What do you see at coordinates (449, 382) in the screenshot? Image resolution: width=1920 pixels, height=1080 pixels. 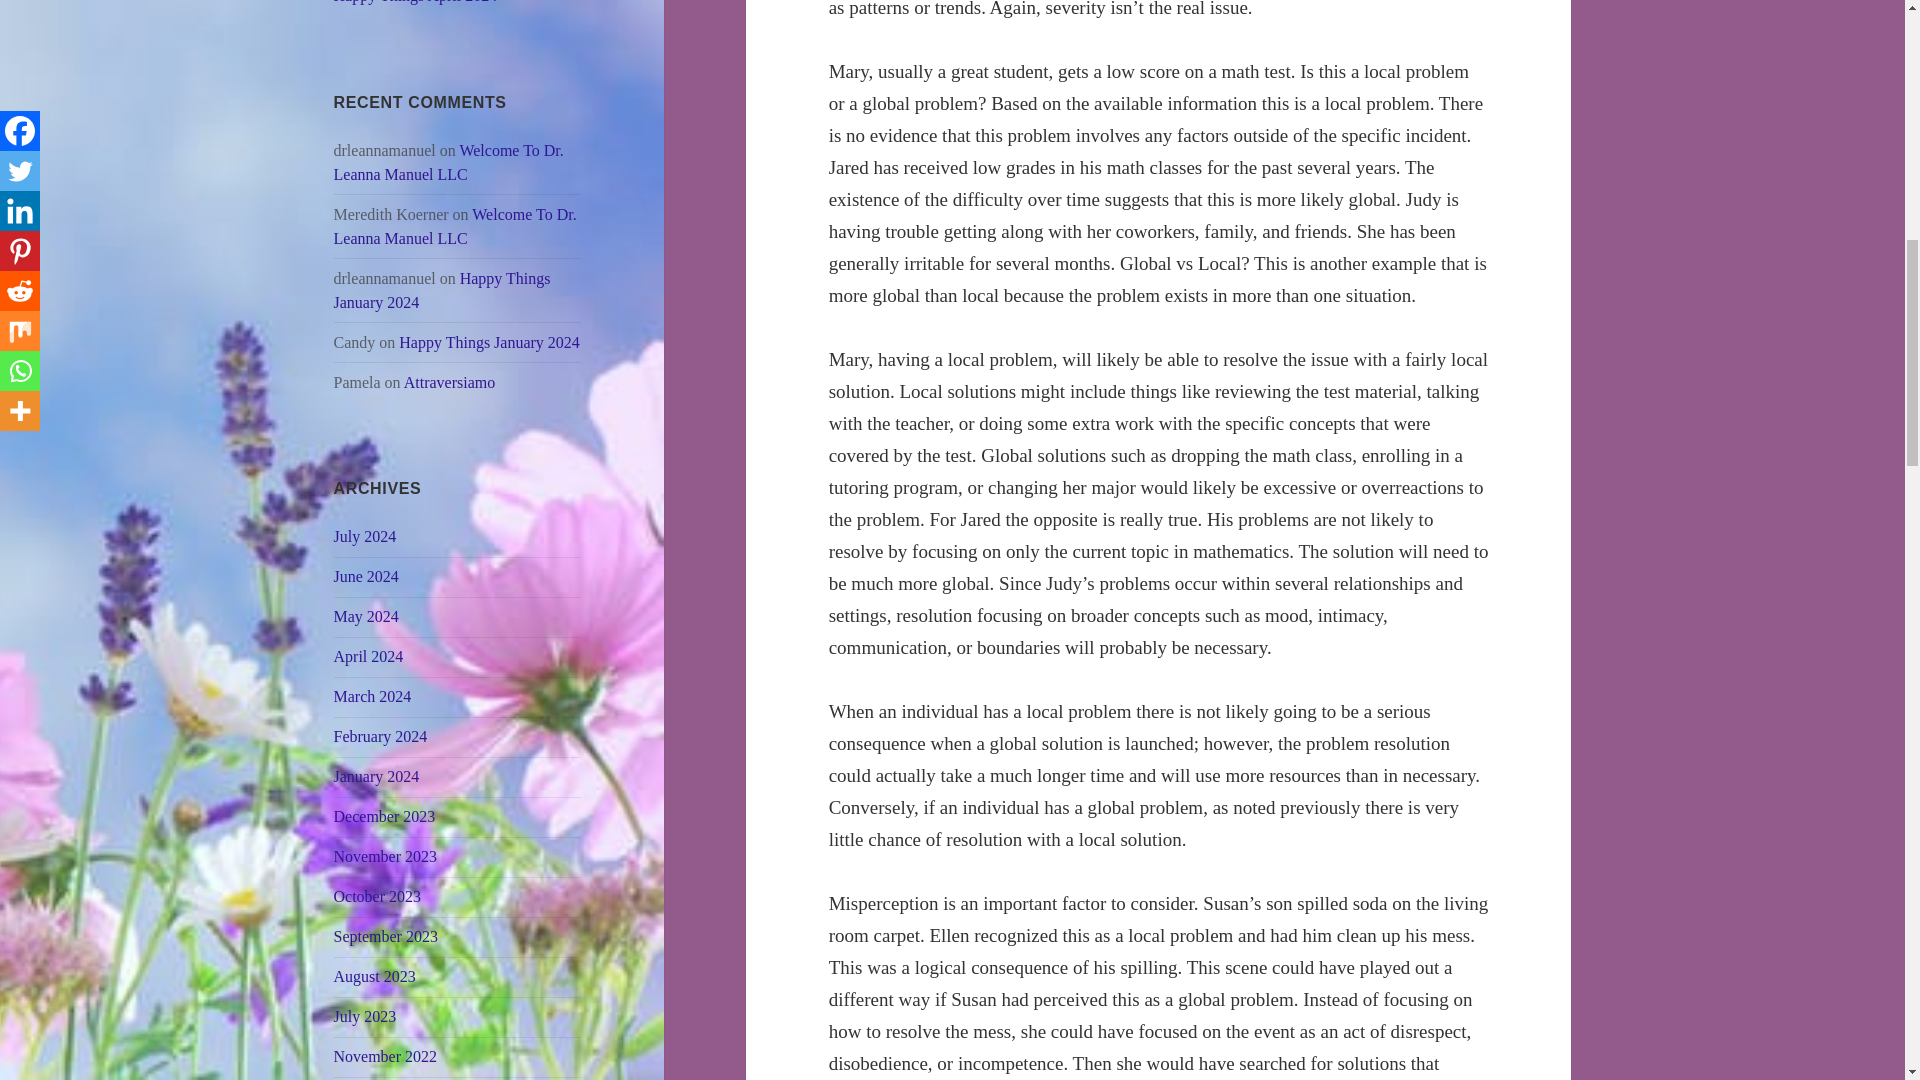 I see `Attraversiamo` at bounding box center [449, 382].